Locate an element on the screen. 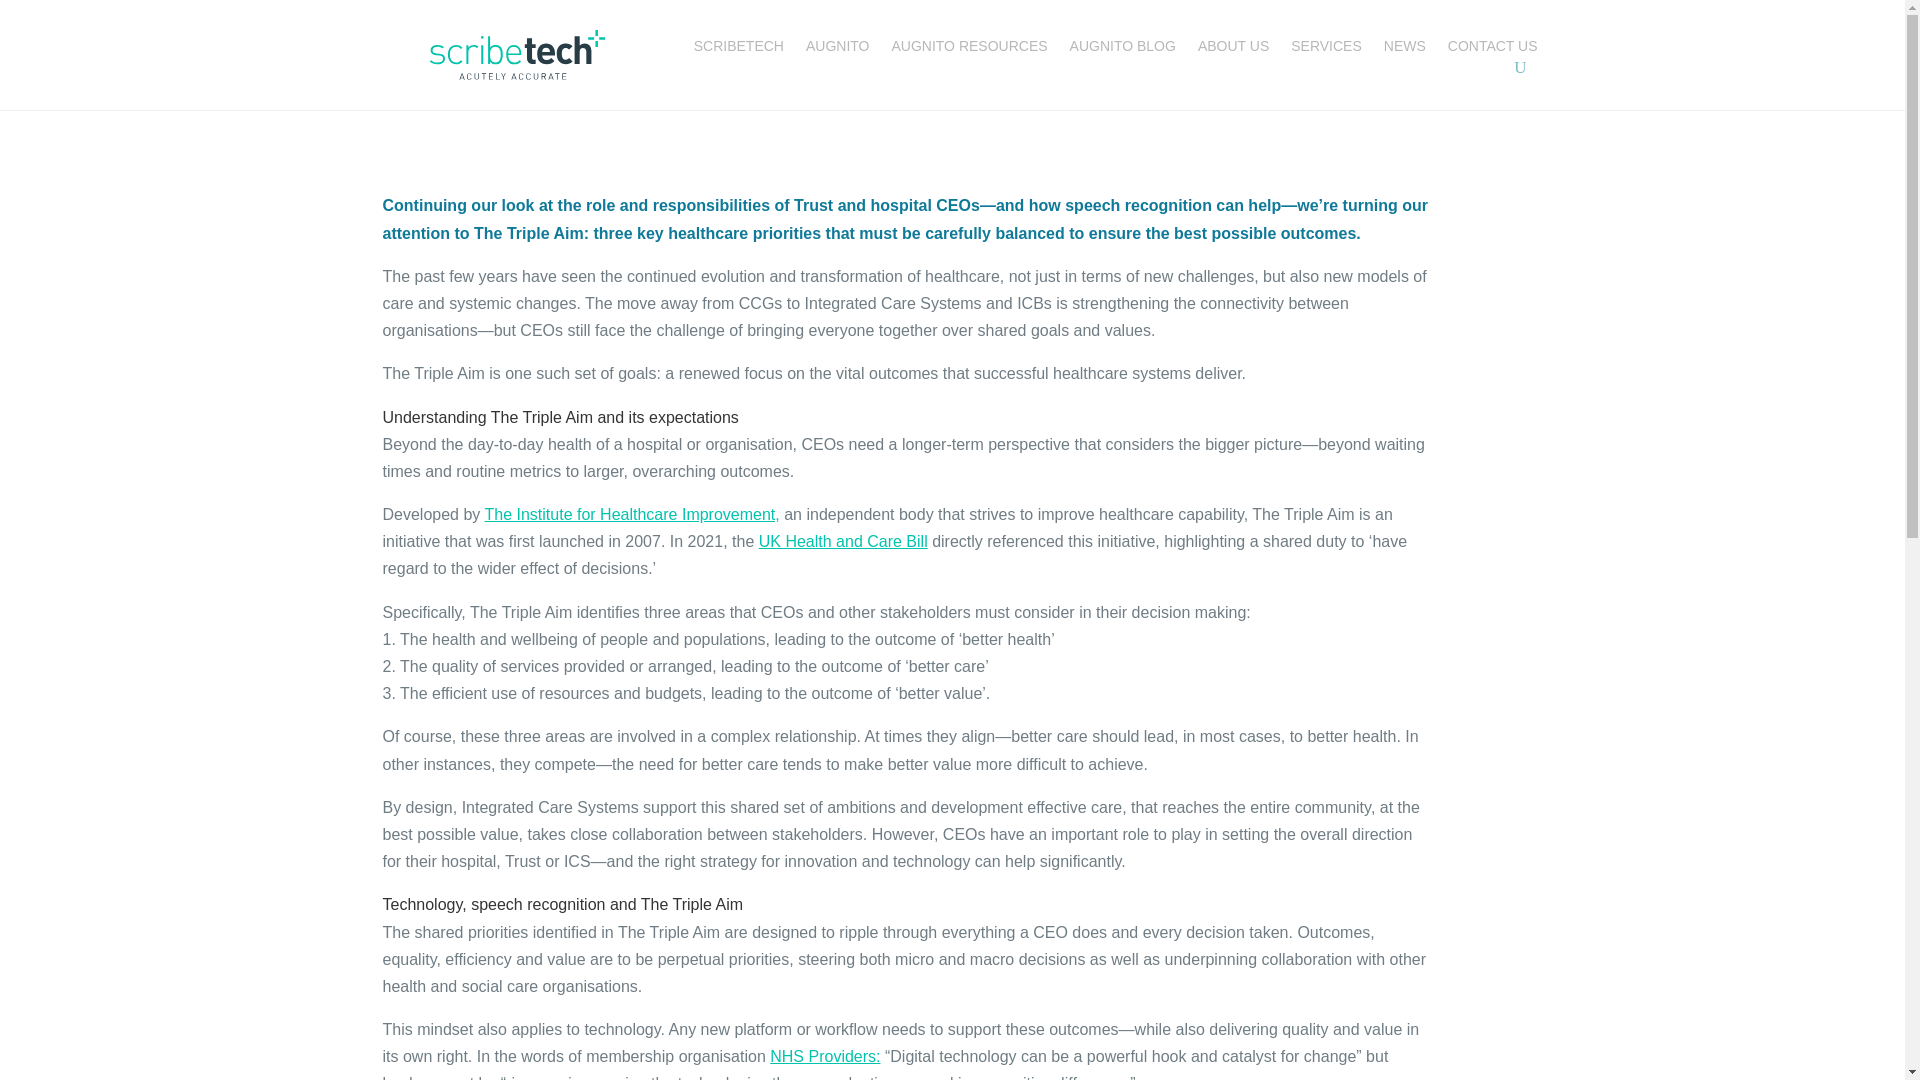 The image size is (1920, 1080). AUGNITO RESOURCES is located at coordinates (968, 48).